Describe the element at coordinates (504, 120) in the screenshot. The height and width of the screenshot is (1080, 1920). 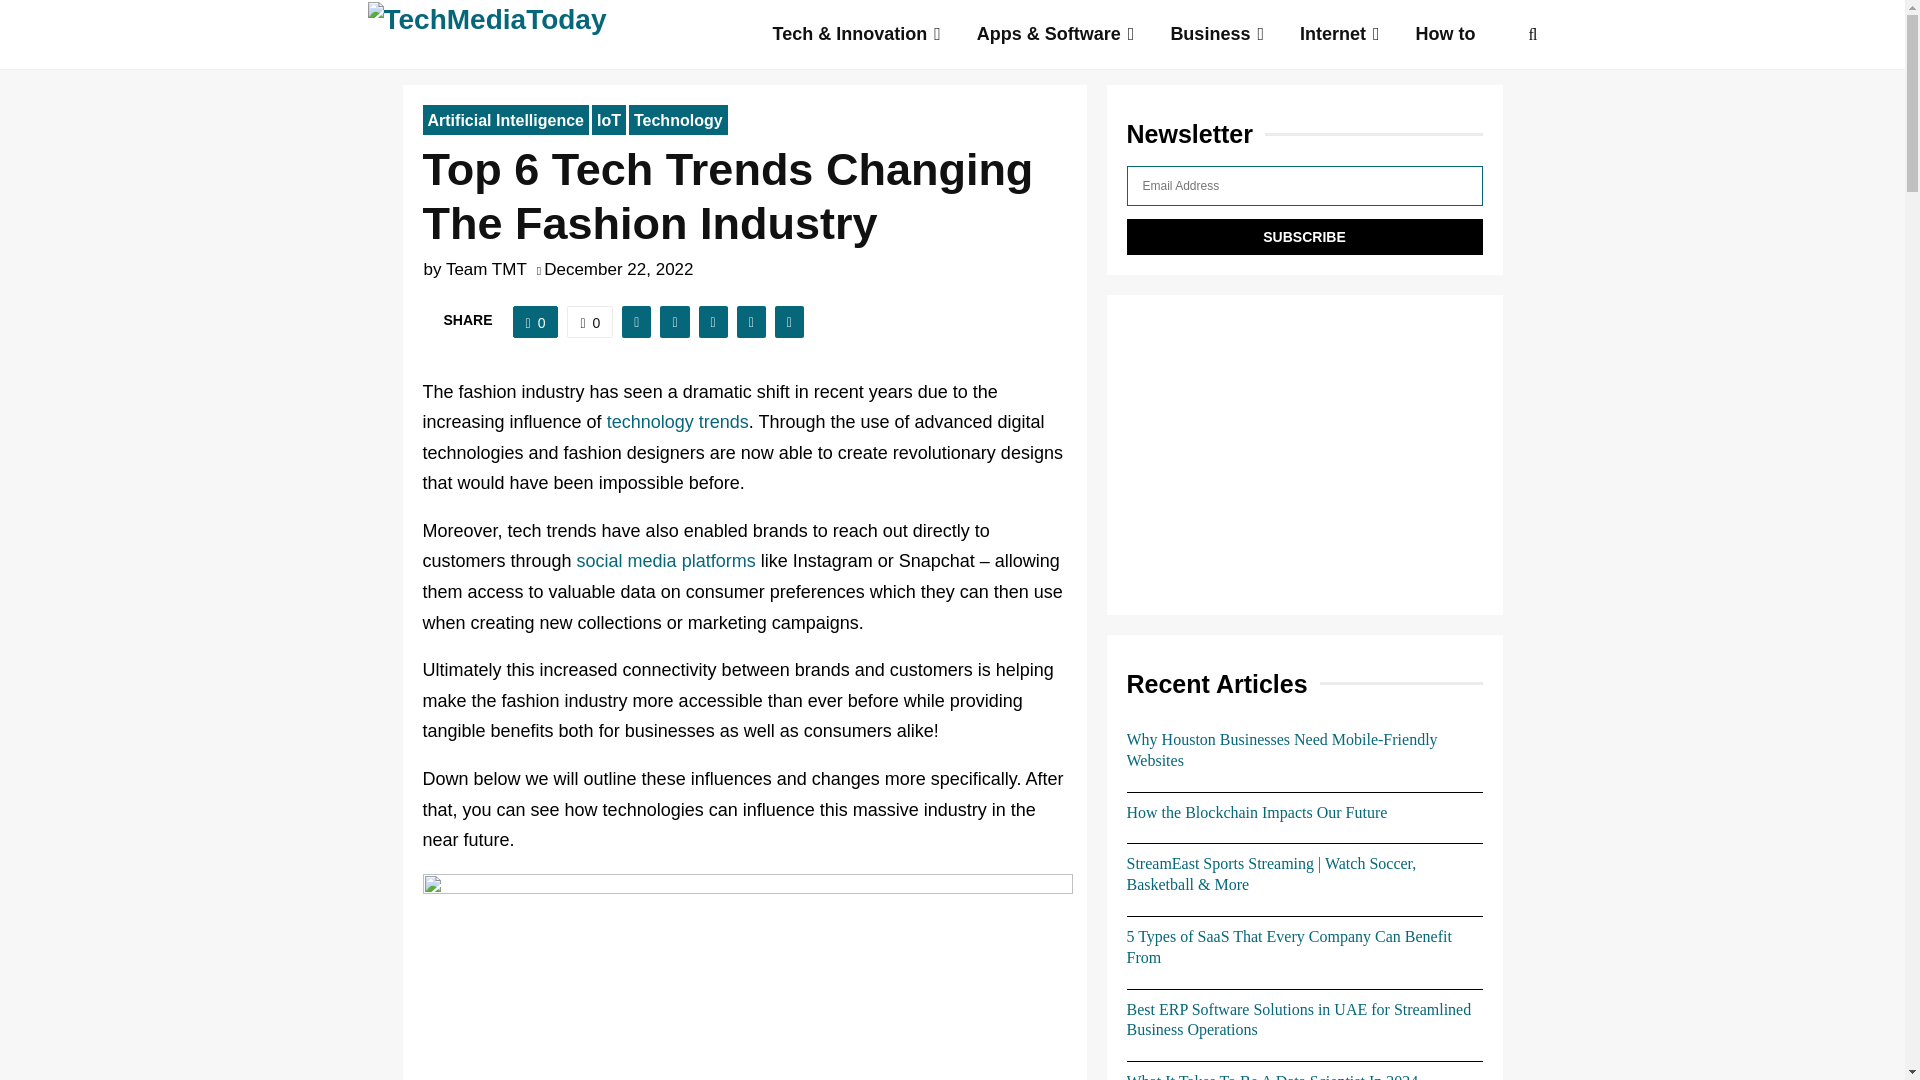
I see `Artificial Intelligence` at that location.